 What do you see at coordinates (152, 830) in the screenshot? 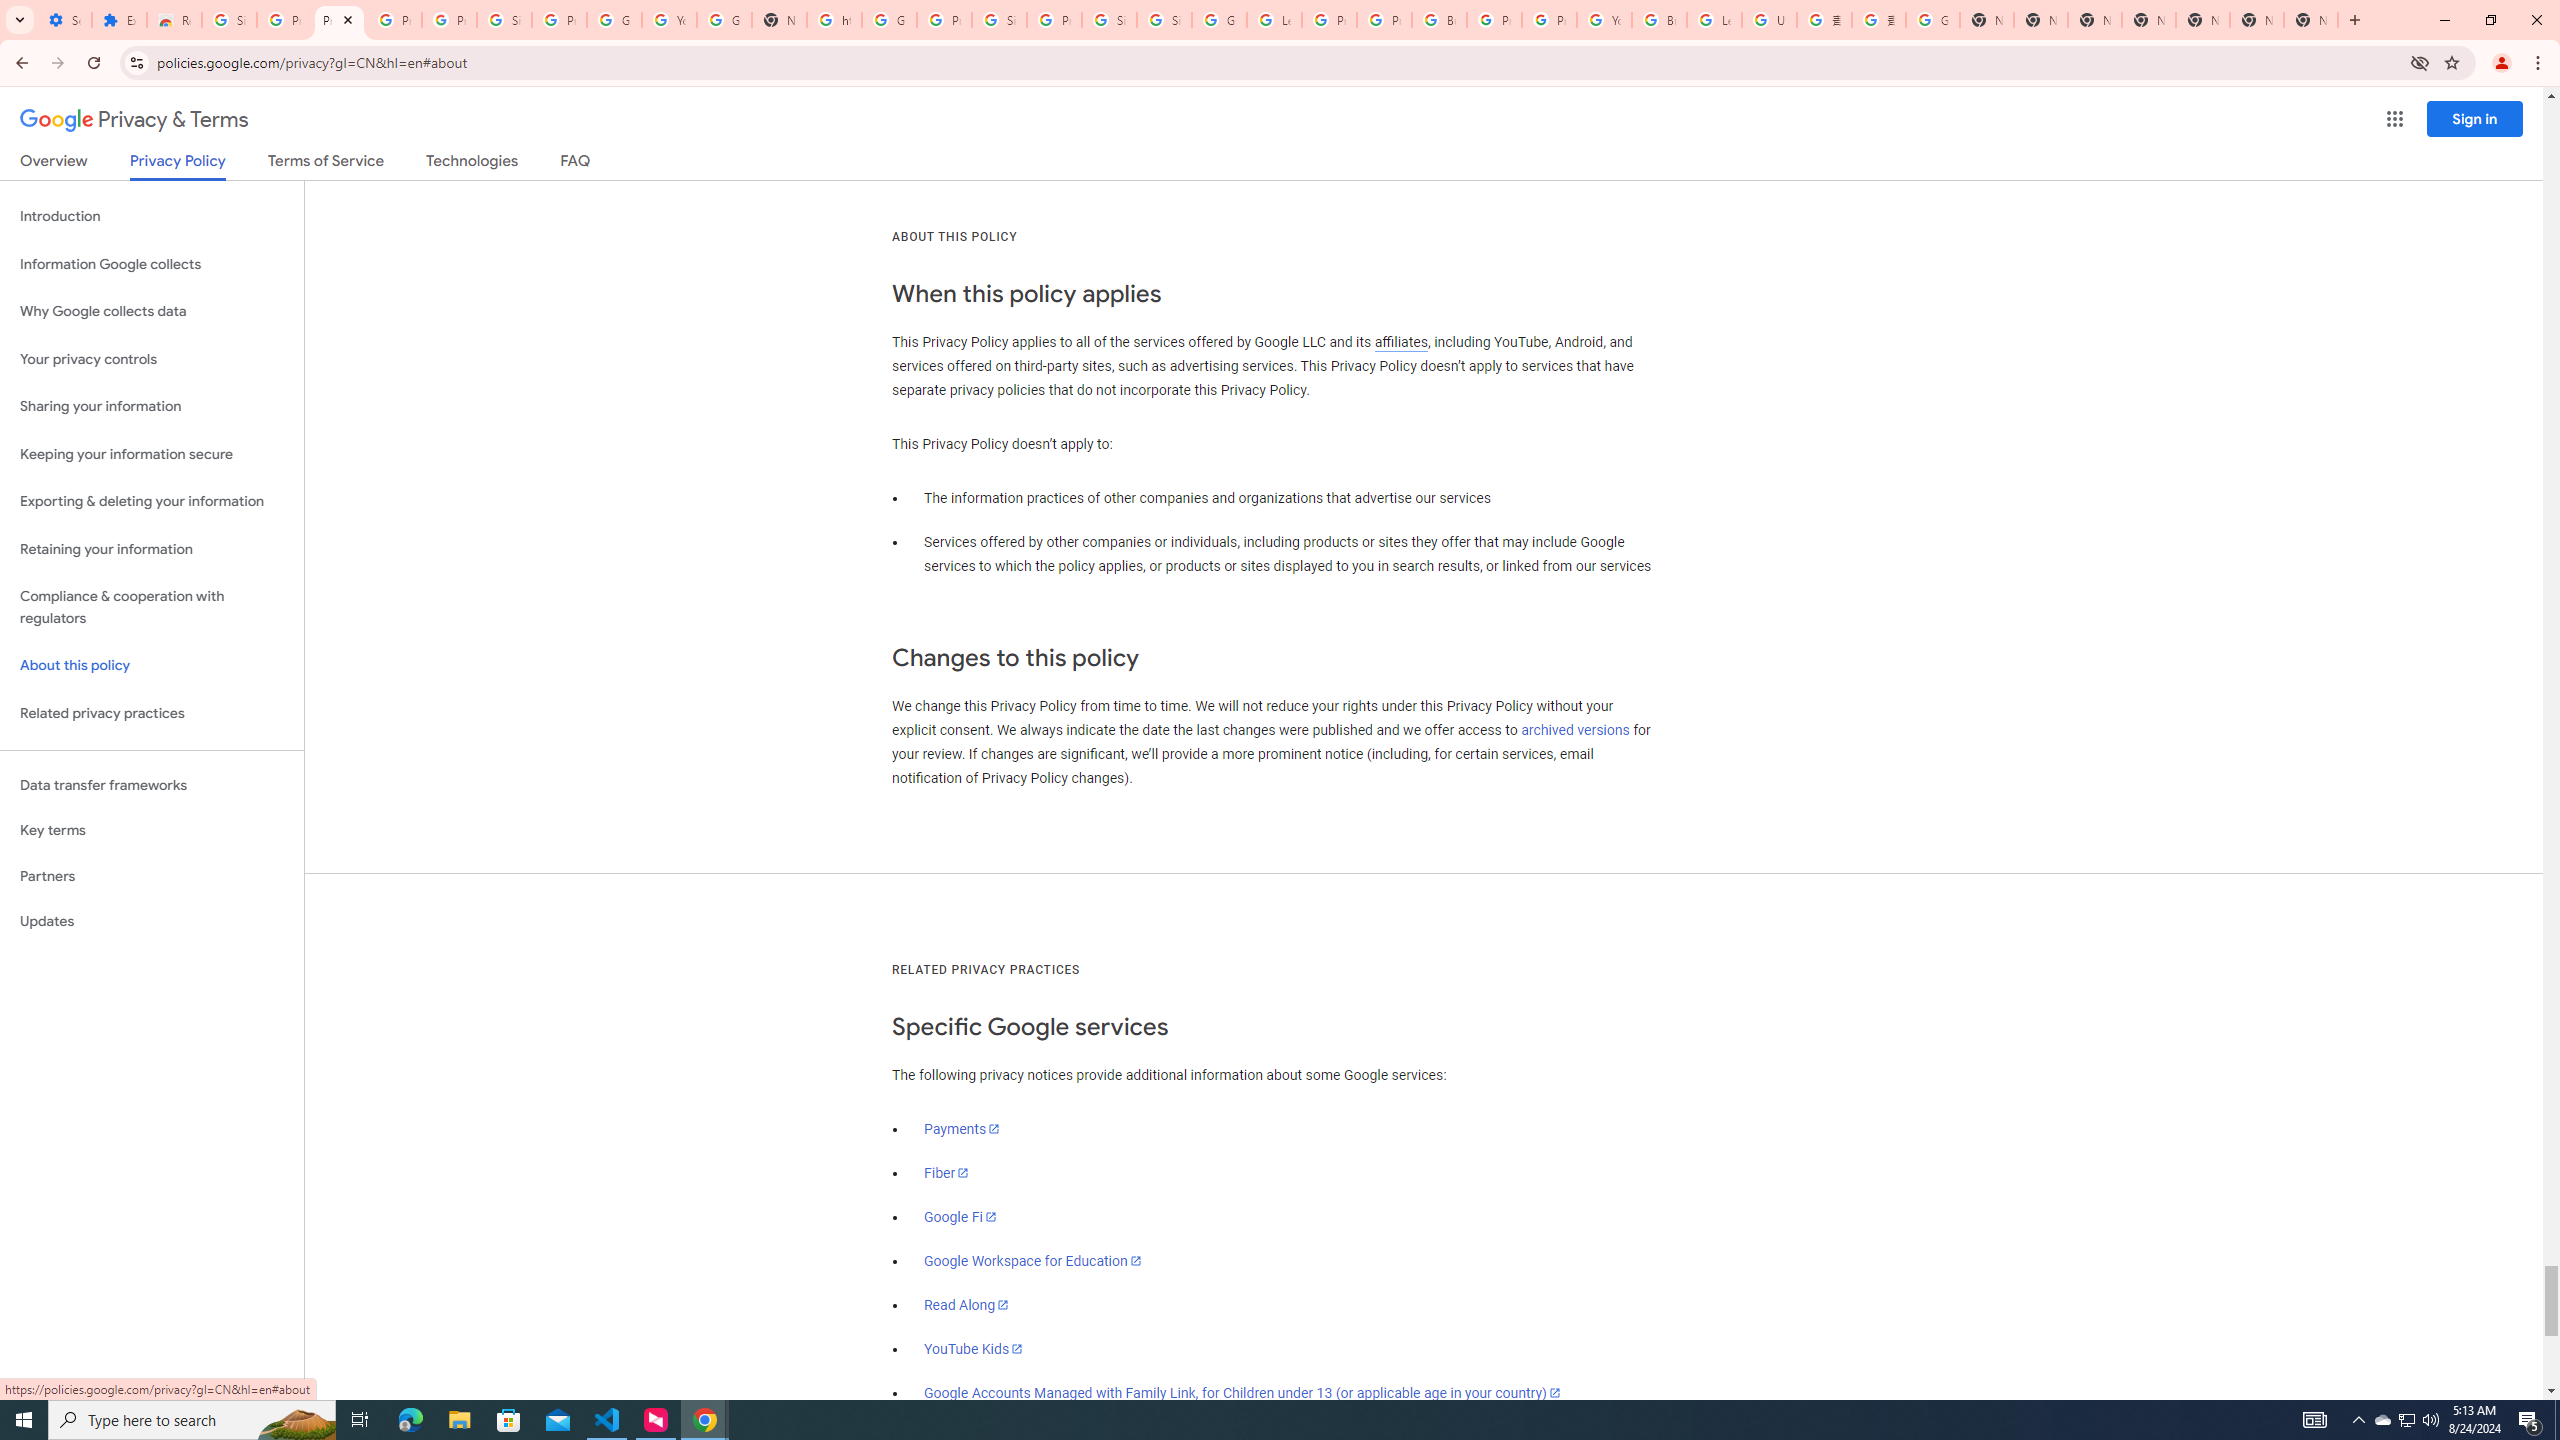
I see `Key terms` at bounding box center [152, 830].